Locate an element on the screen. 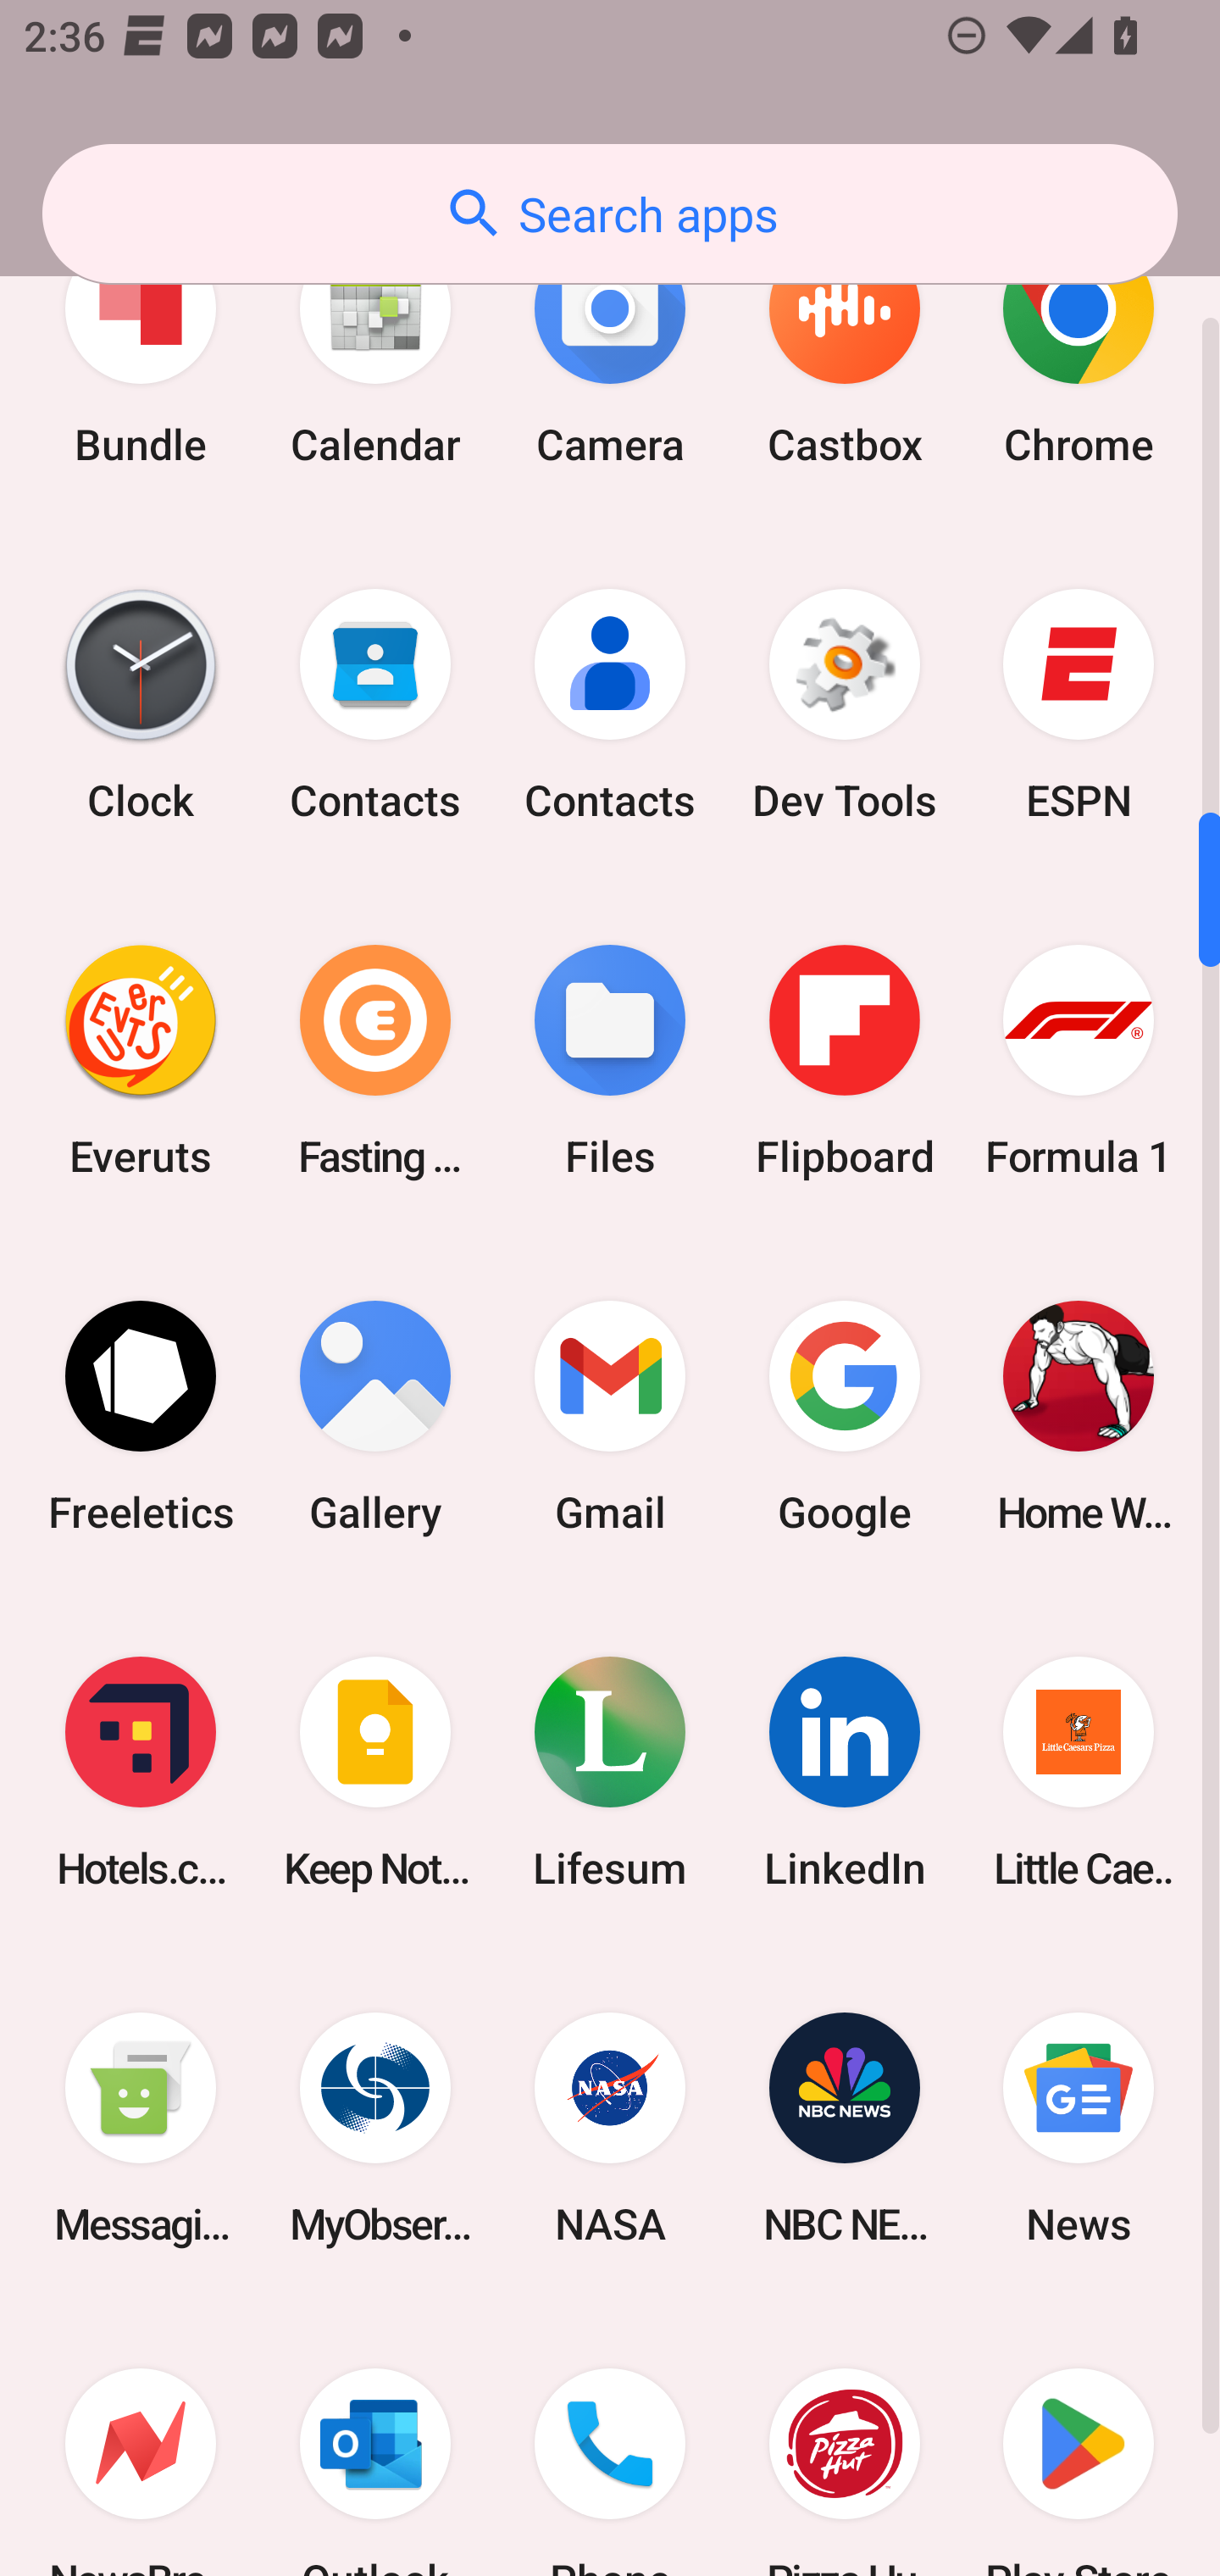 This screenshot has height=2576, width=1220. Google is located at coordinates (844, 1417).